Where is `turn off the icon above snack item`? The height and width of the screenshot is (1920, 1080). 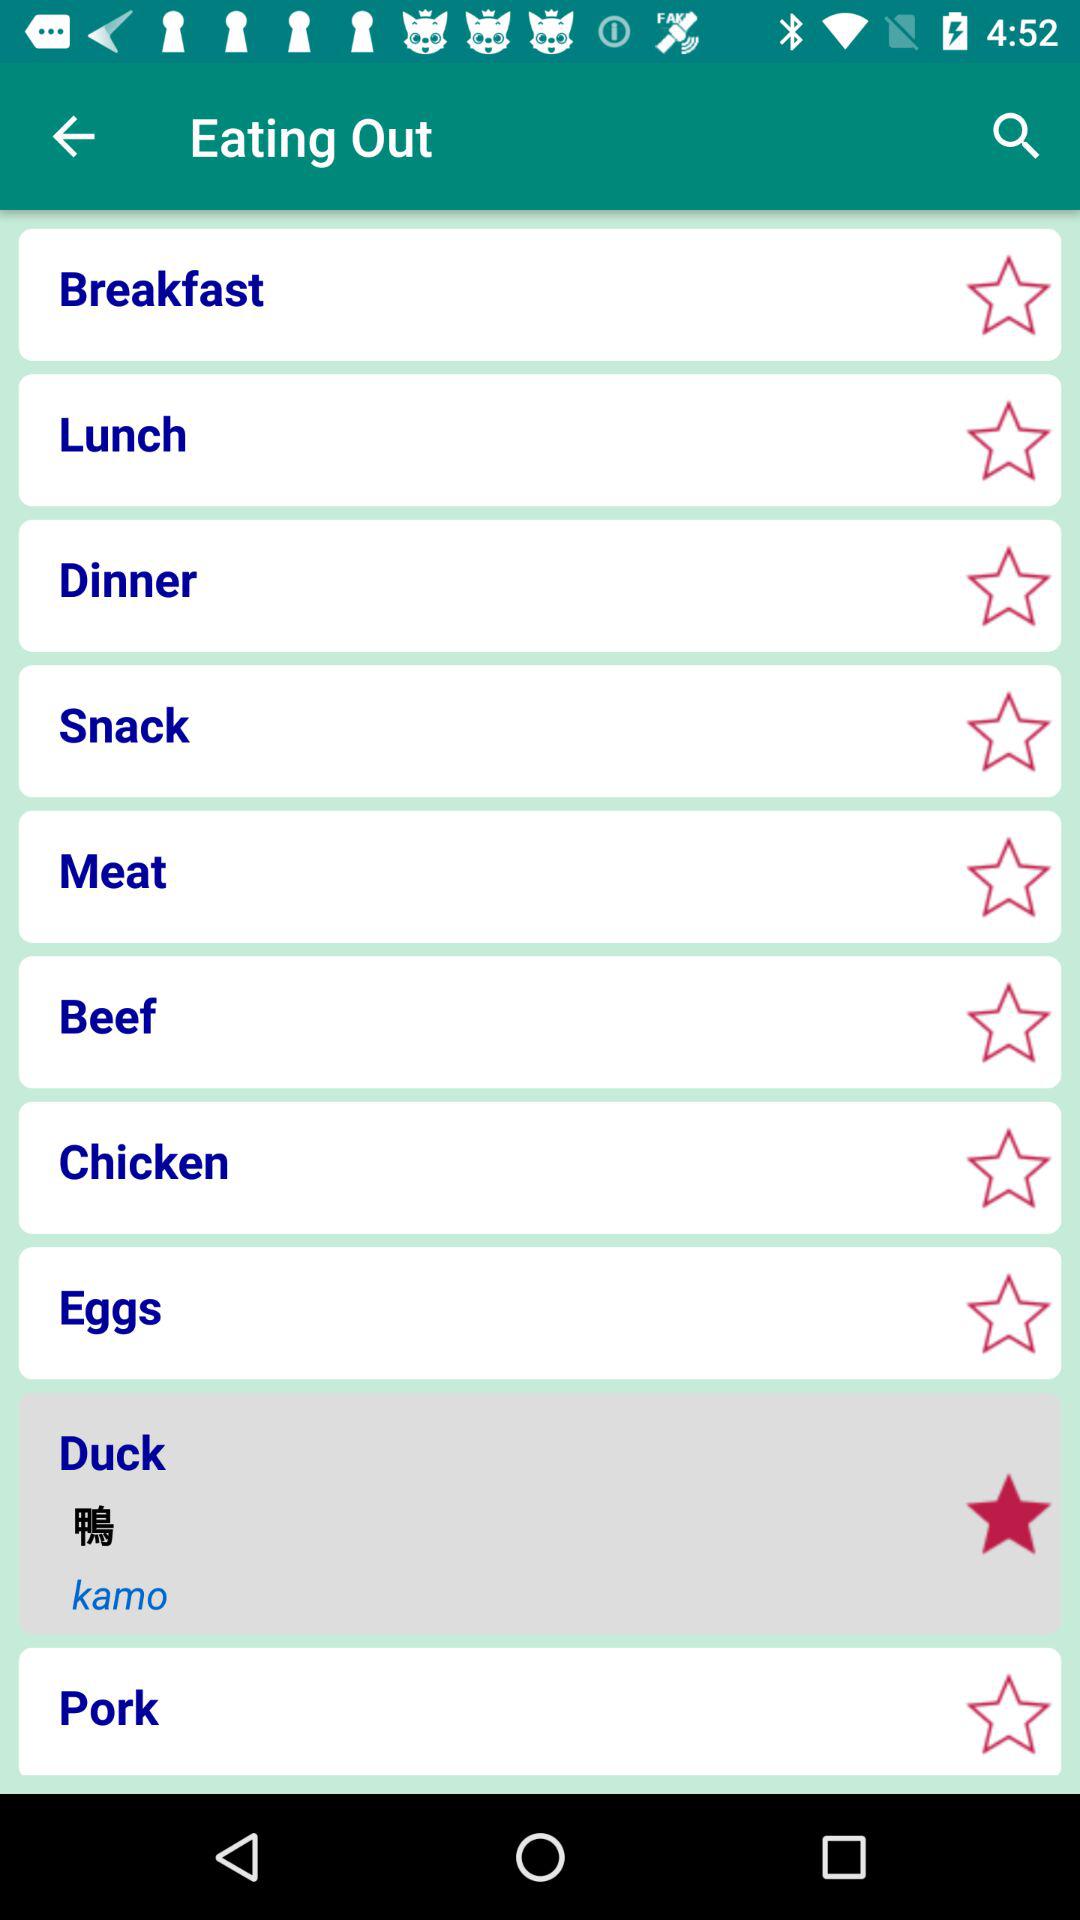
turn off the icon above snack item is located at coordinates (480, 578).